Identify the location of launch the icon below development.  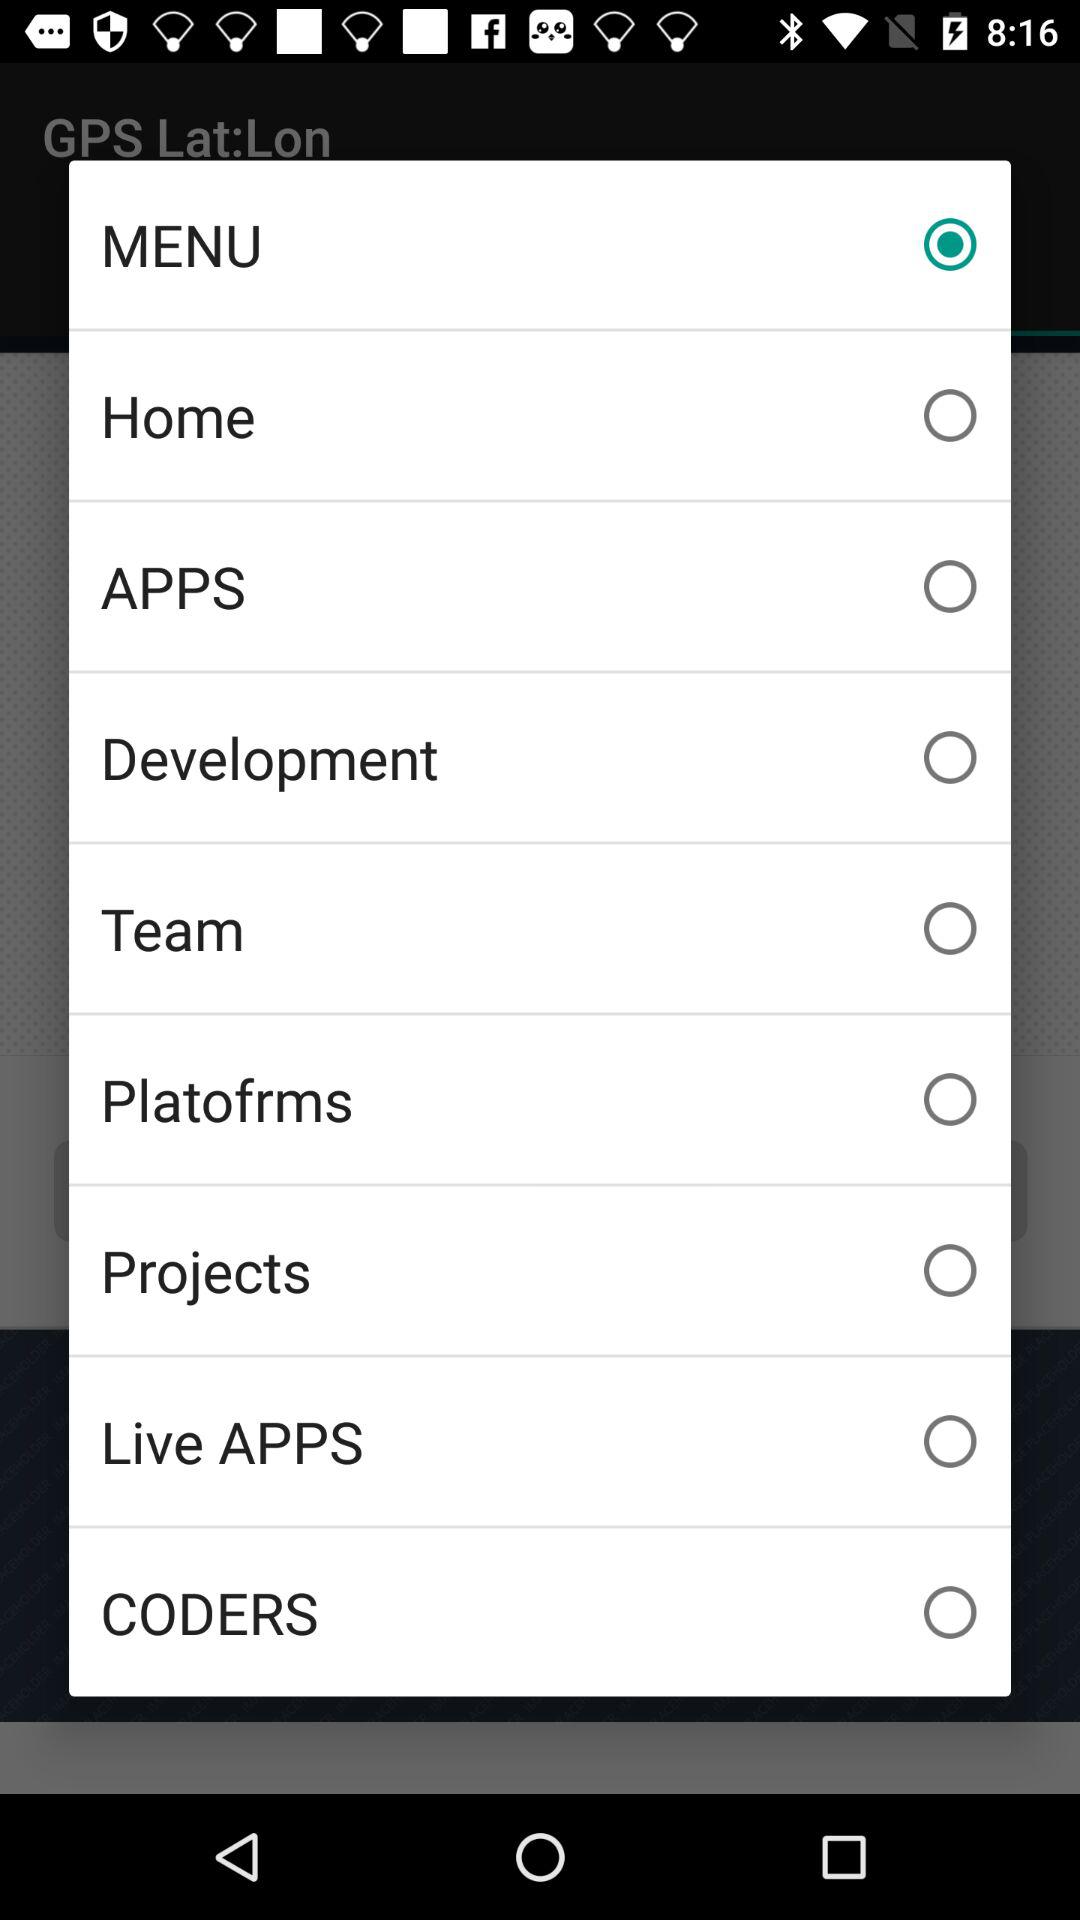
(540, 928).